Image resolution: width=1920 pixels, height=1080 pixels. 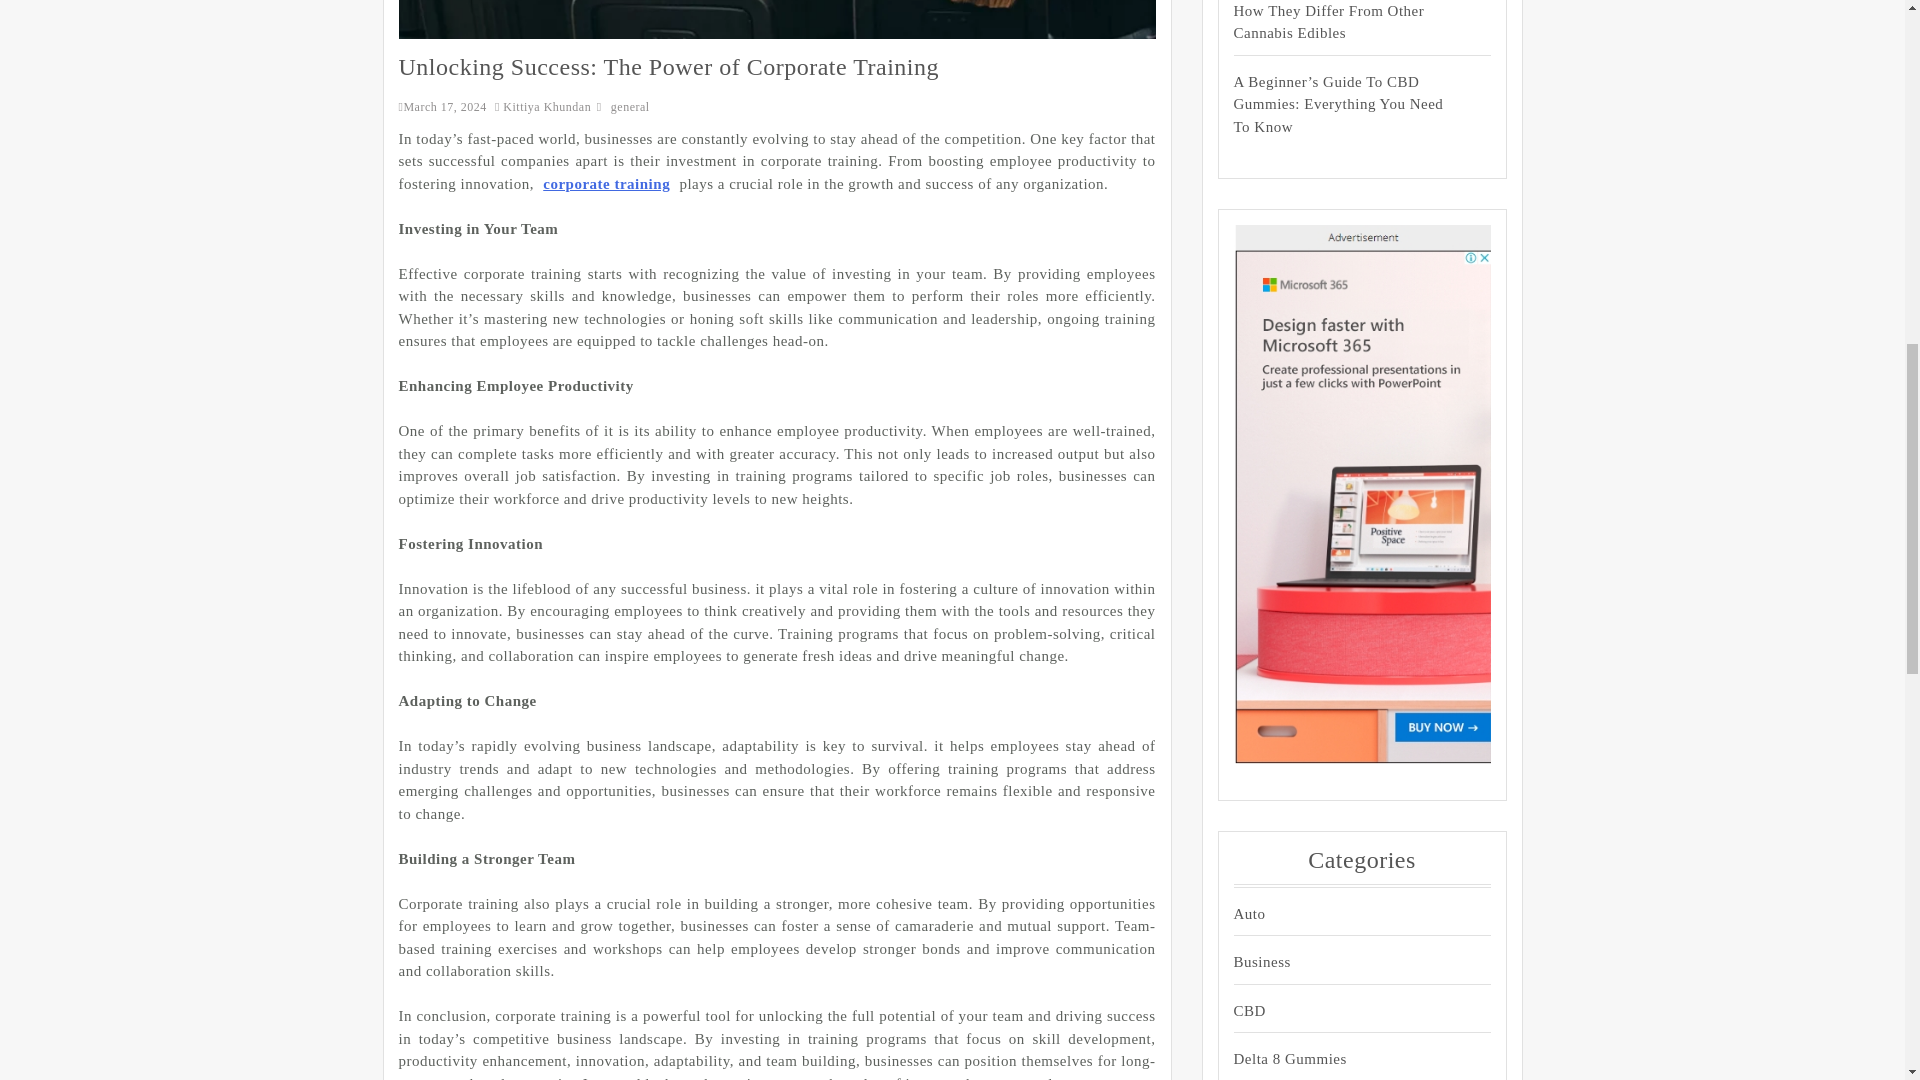 I want to click on Delta 8 Gummies, so click(x=1344, y=1059).